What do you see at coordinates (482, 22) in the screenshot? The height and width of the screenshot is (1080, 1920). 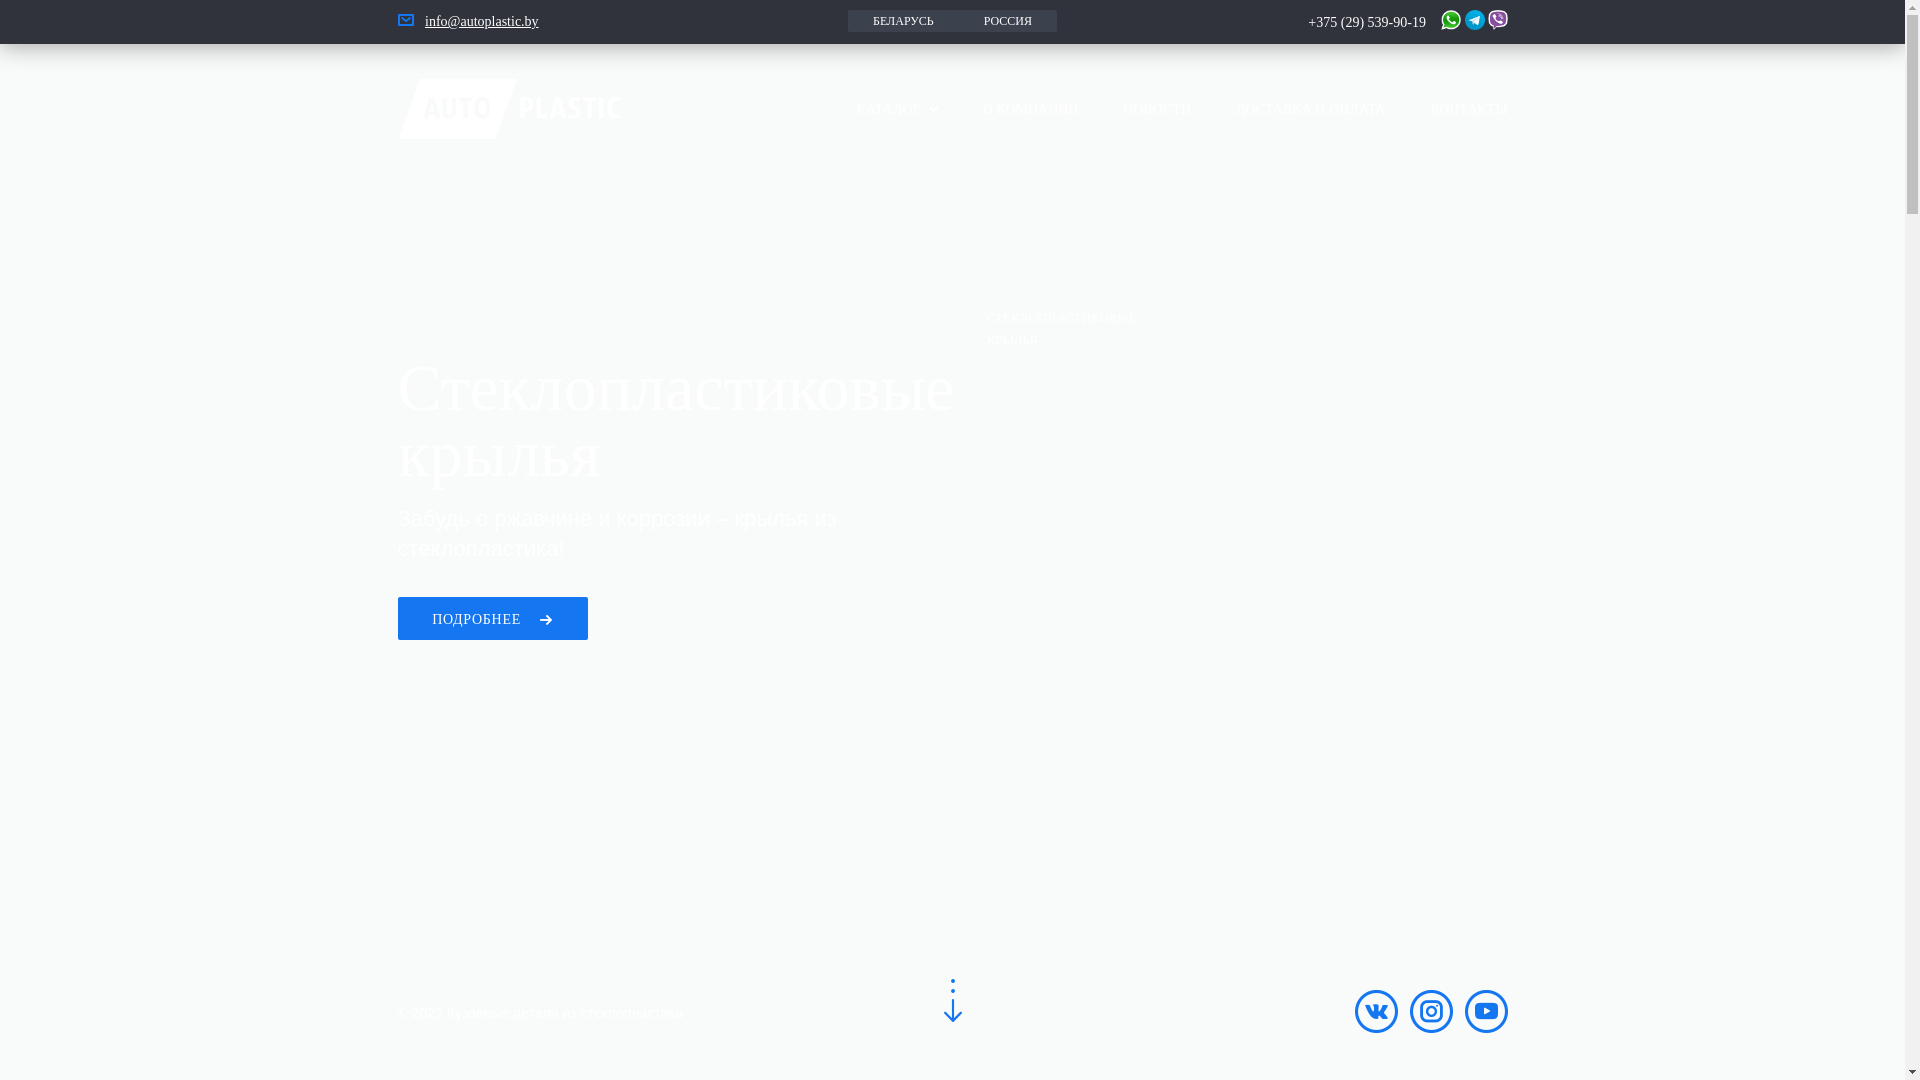 I see `info@autoplastic.by` at bounding box center [482, 22].